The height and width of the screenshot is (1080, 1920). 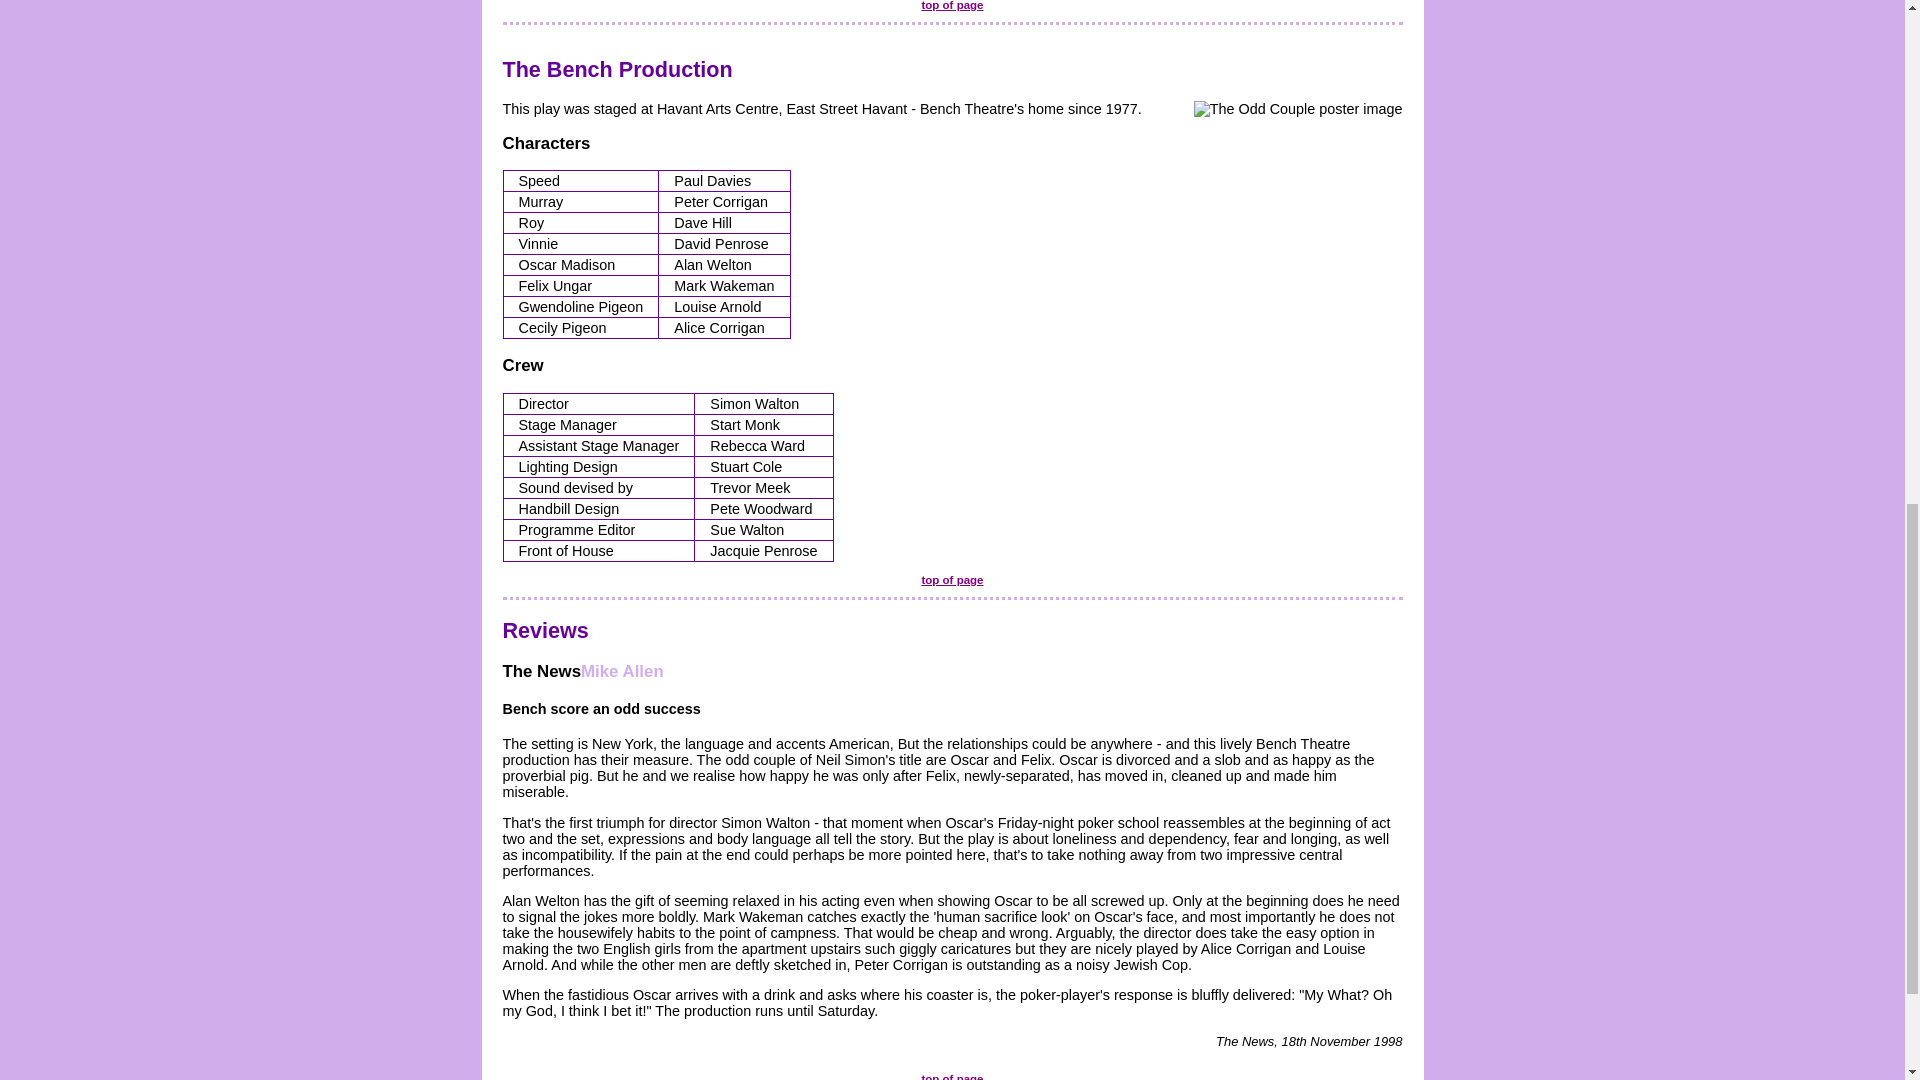 What do you see at coordinates (544, 630) in the screenshot?
I see `Reviews` at bounding box center [544, 630].